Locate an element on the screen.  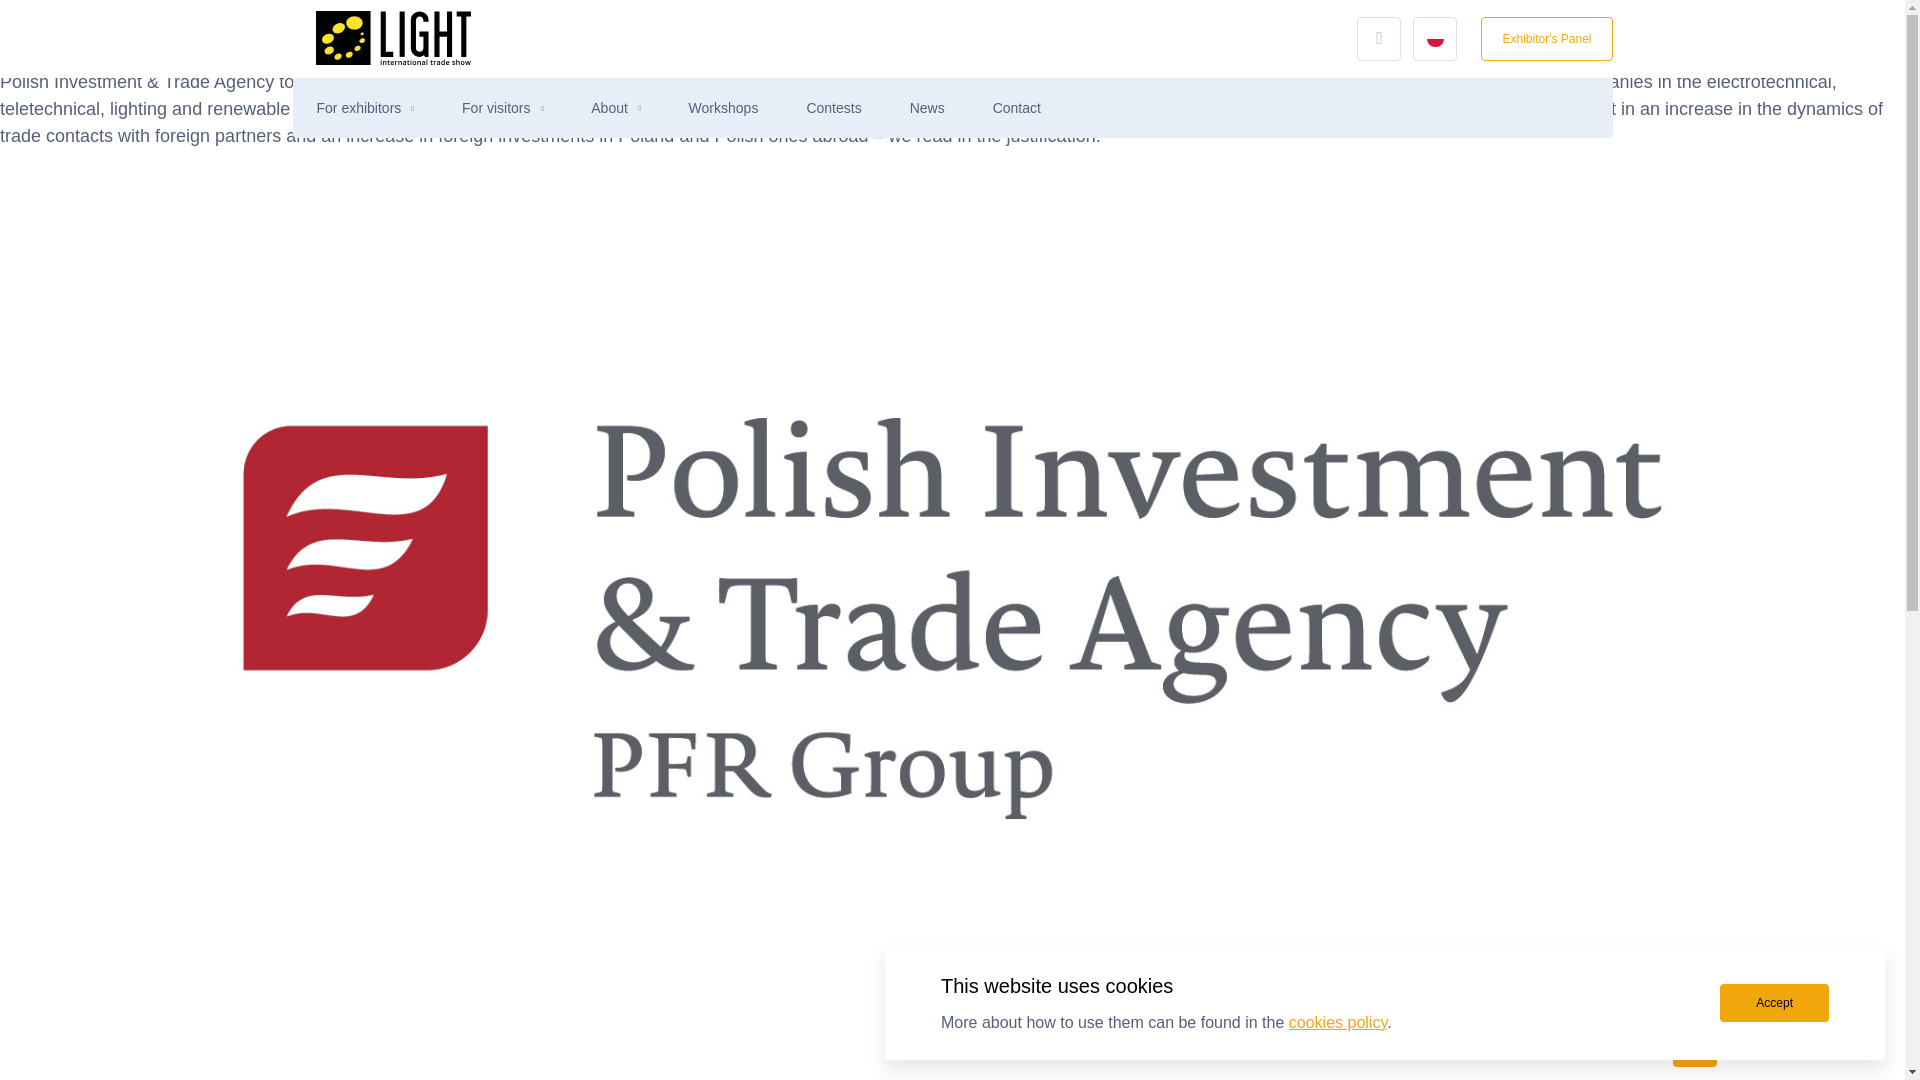
cookies policy is located at coordinates (1337, 1022).